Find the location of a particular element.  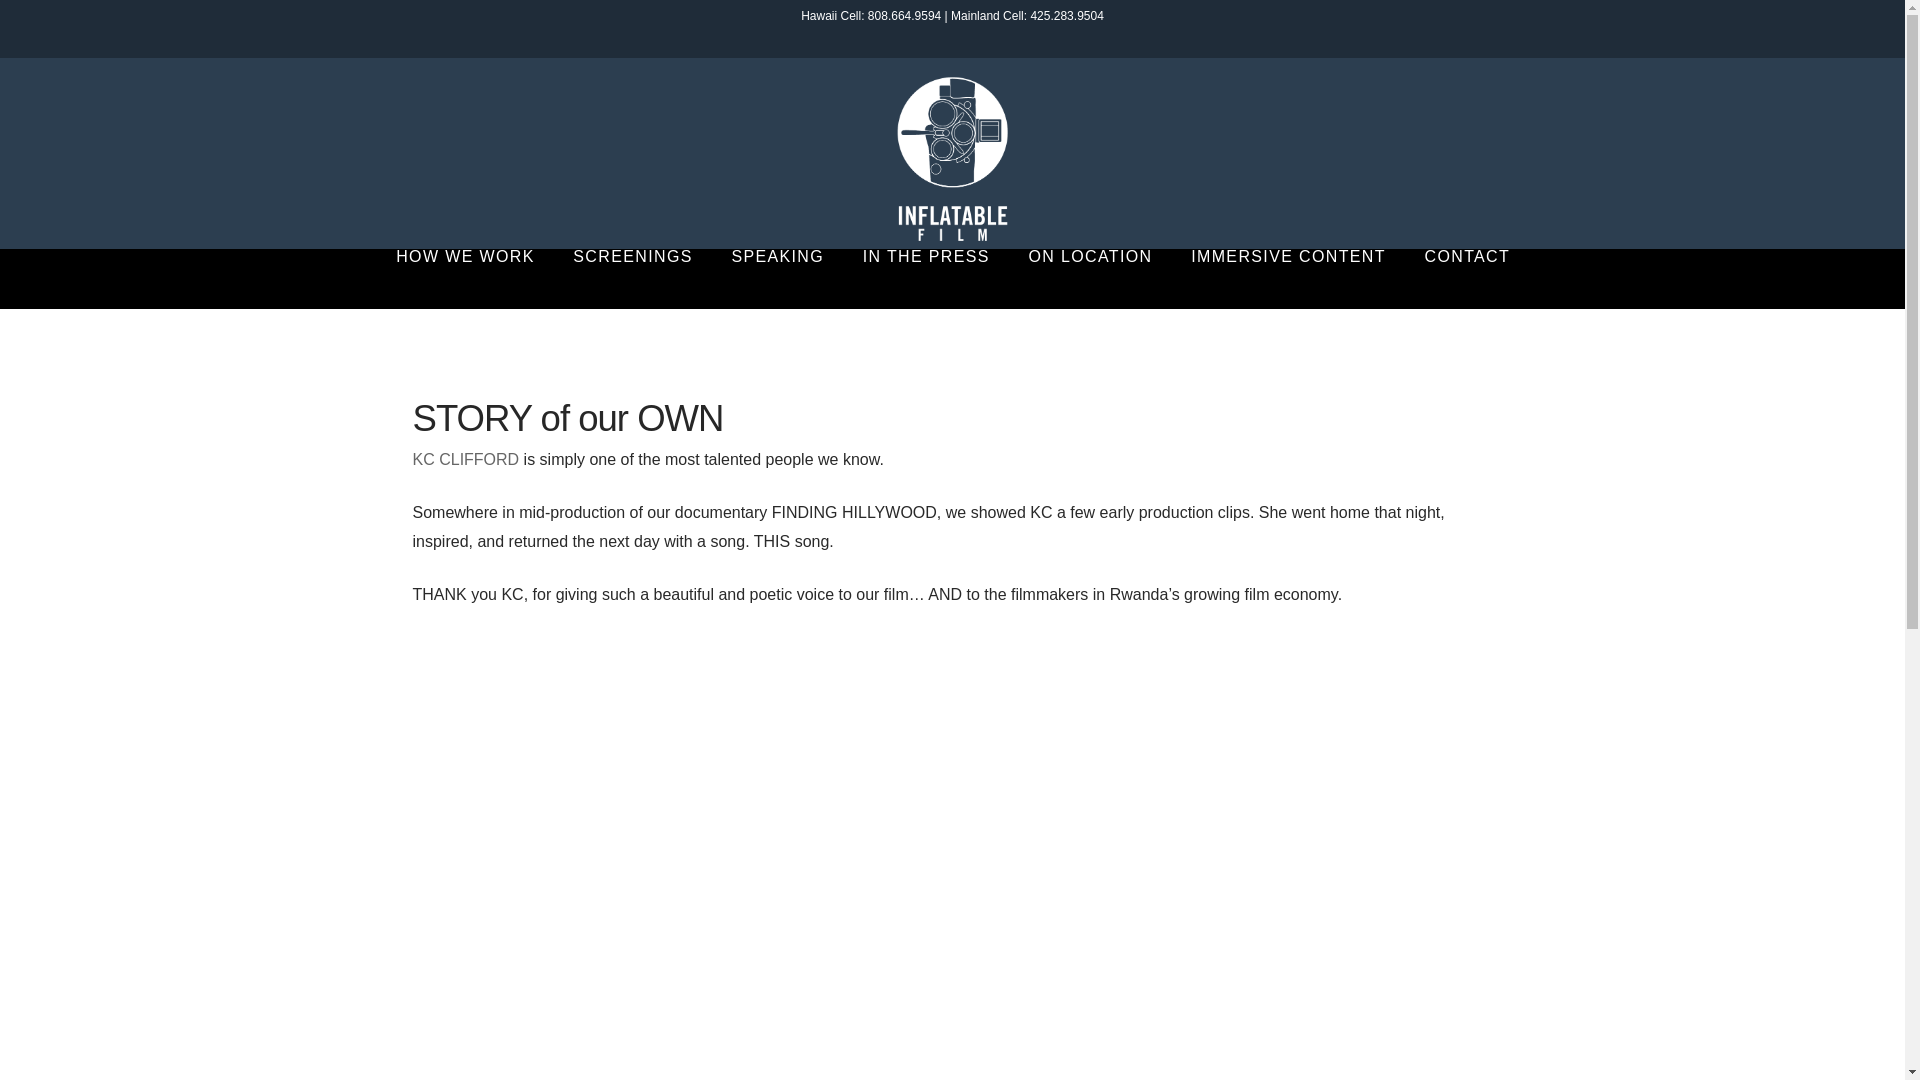

CONTACT is located at coordinates (1466, 278).